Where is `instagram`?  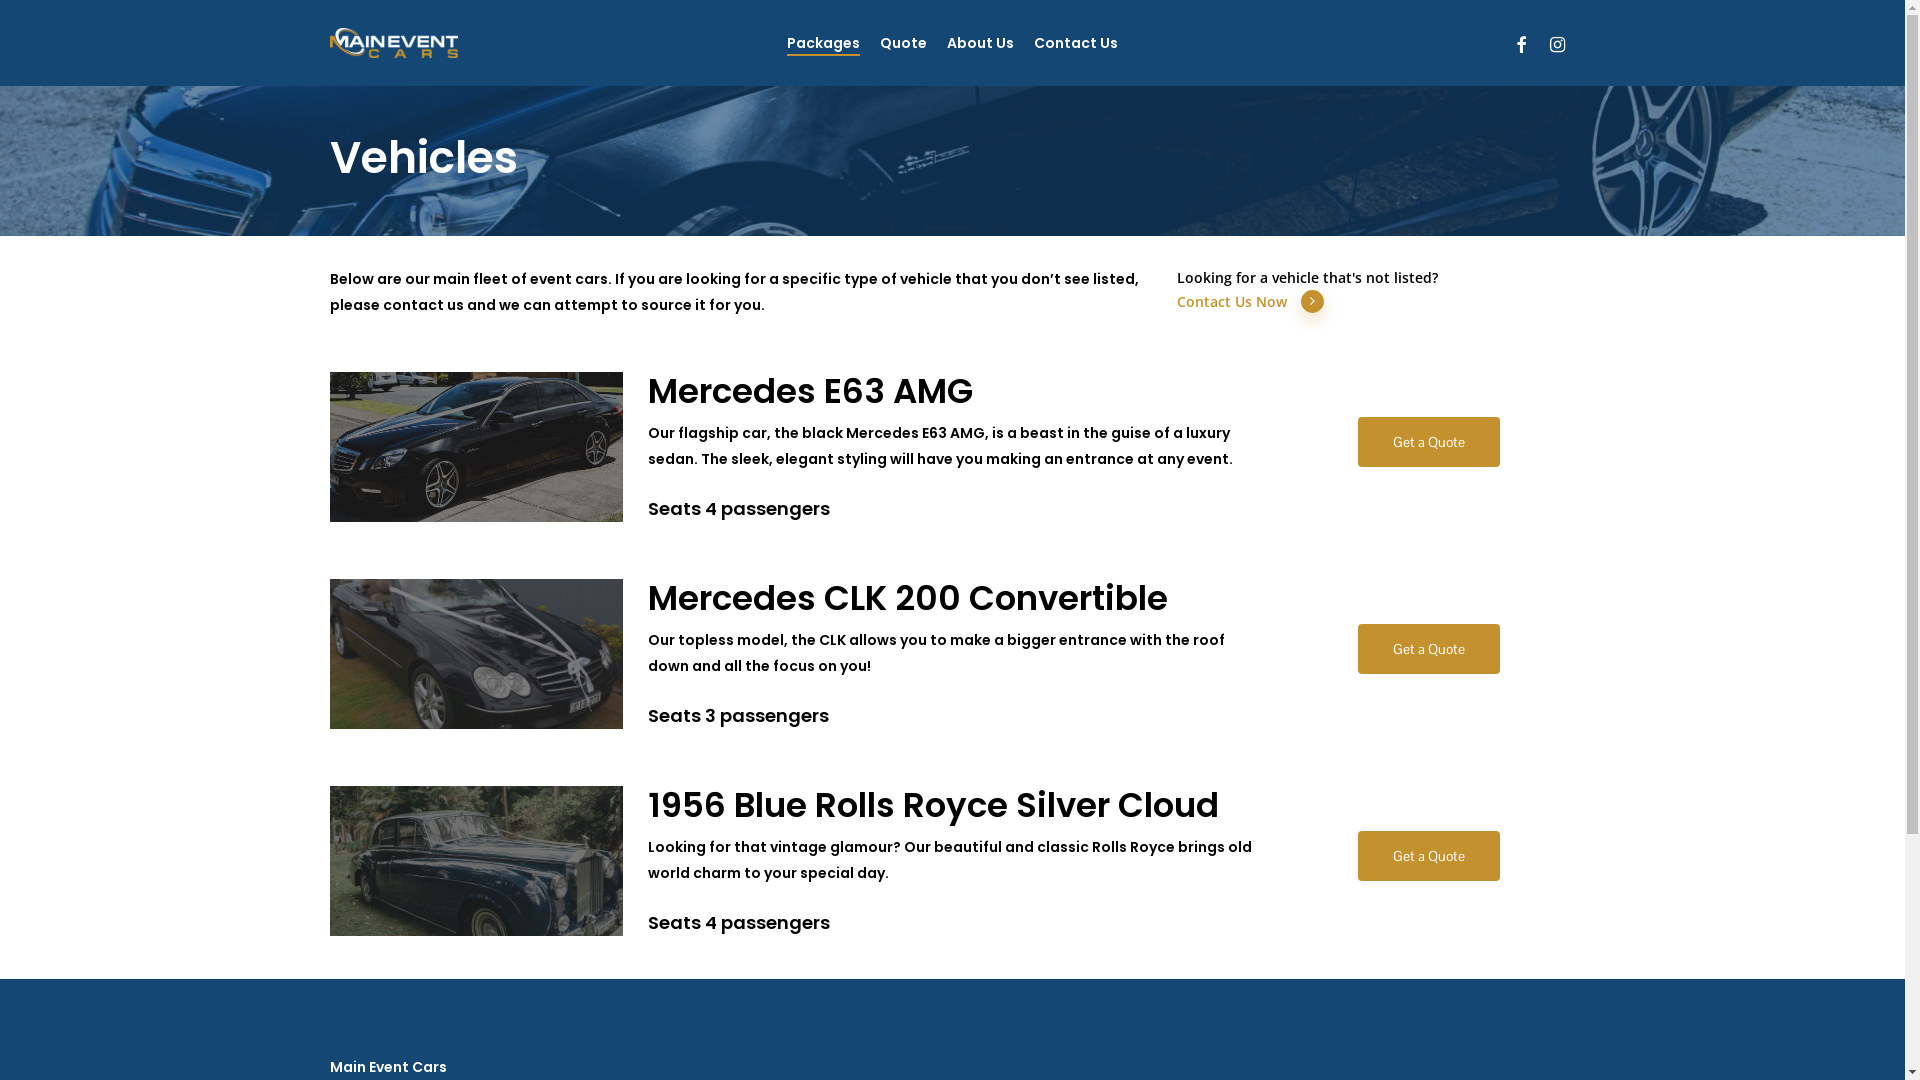 instagram is located at coordinates (1557, 42).